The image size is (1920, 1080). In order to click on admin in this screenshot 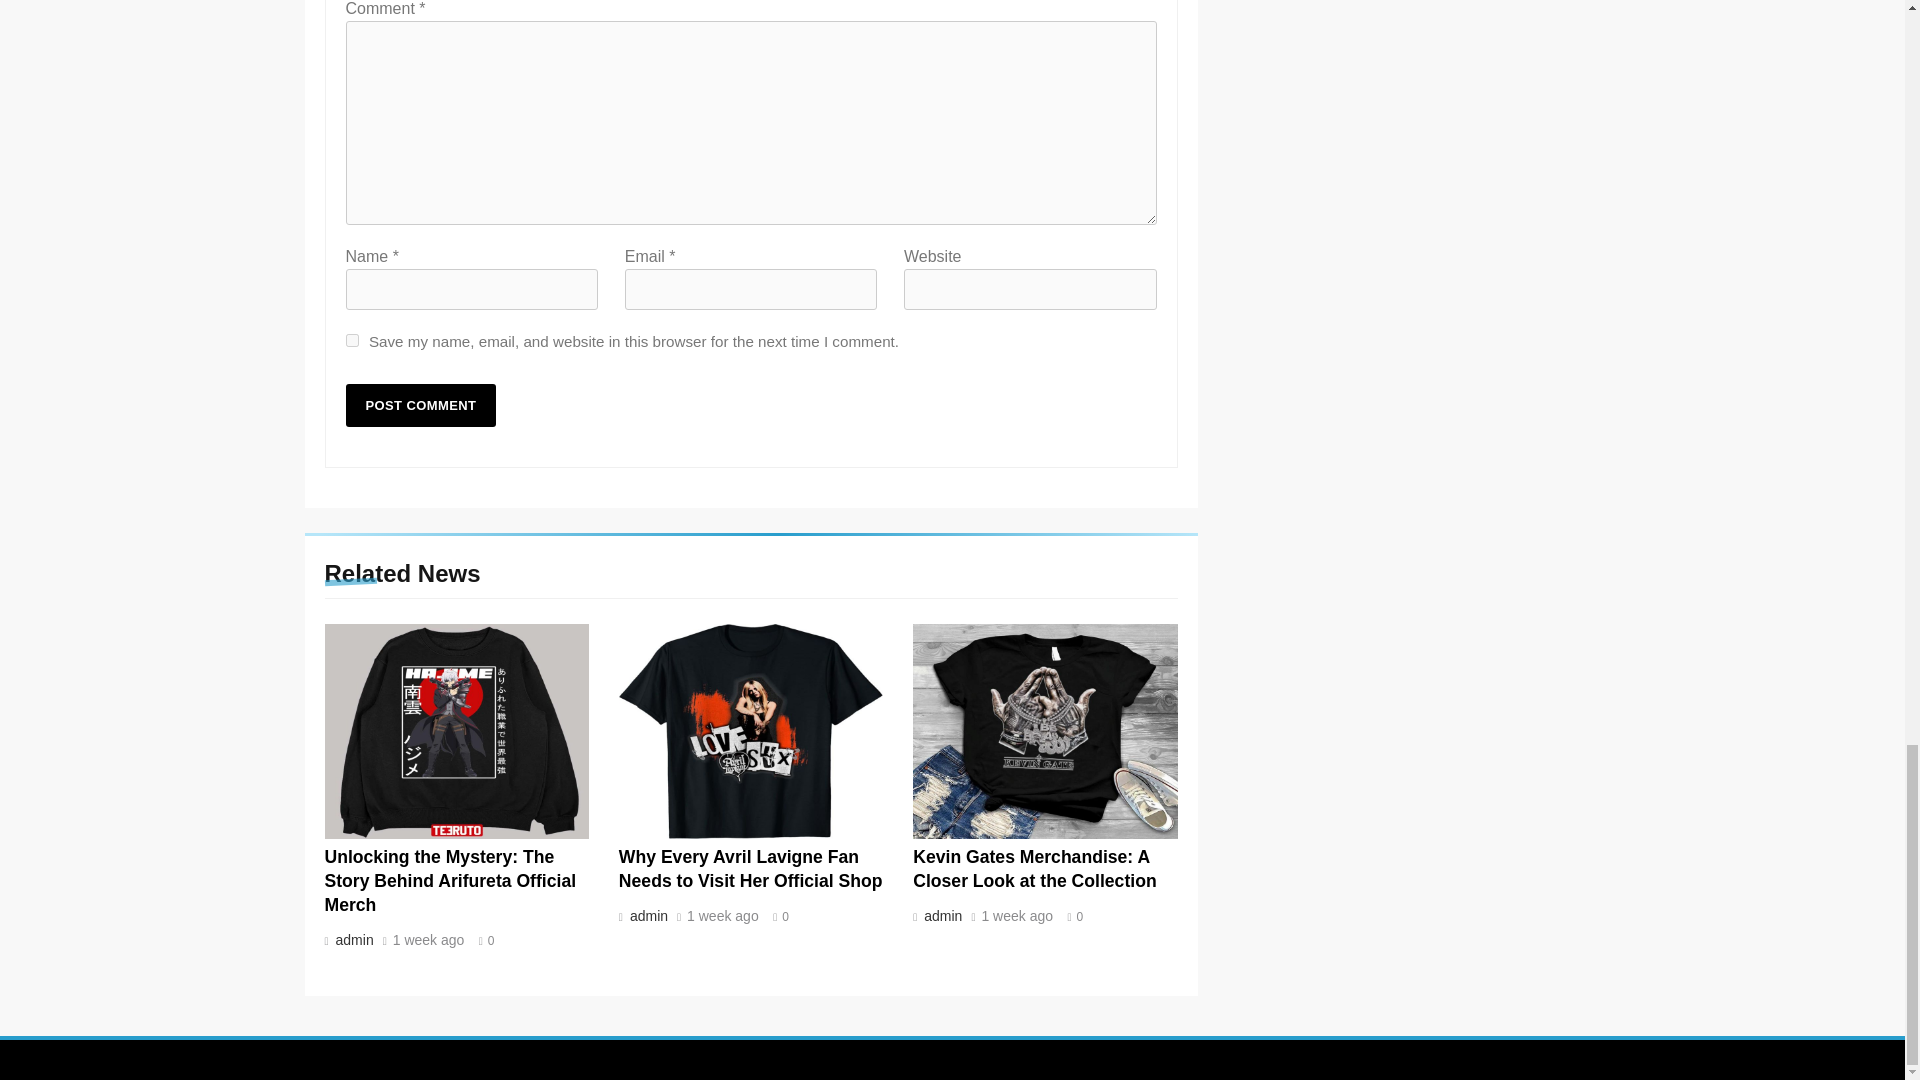, I will do `click(352, 940)`.